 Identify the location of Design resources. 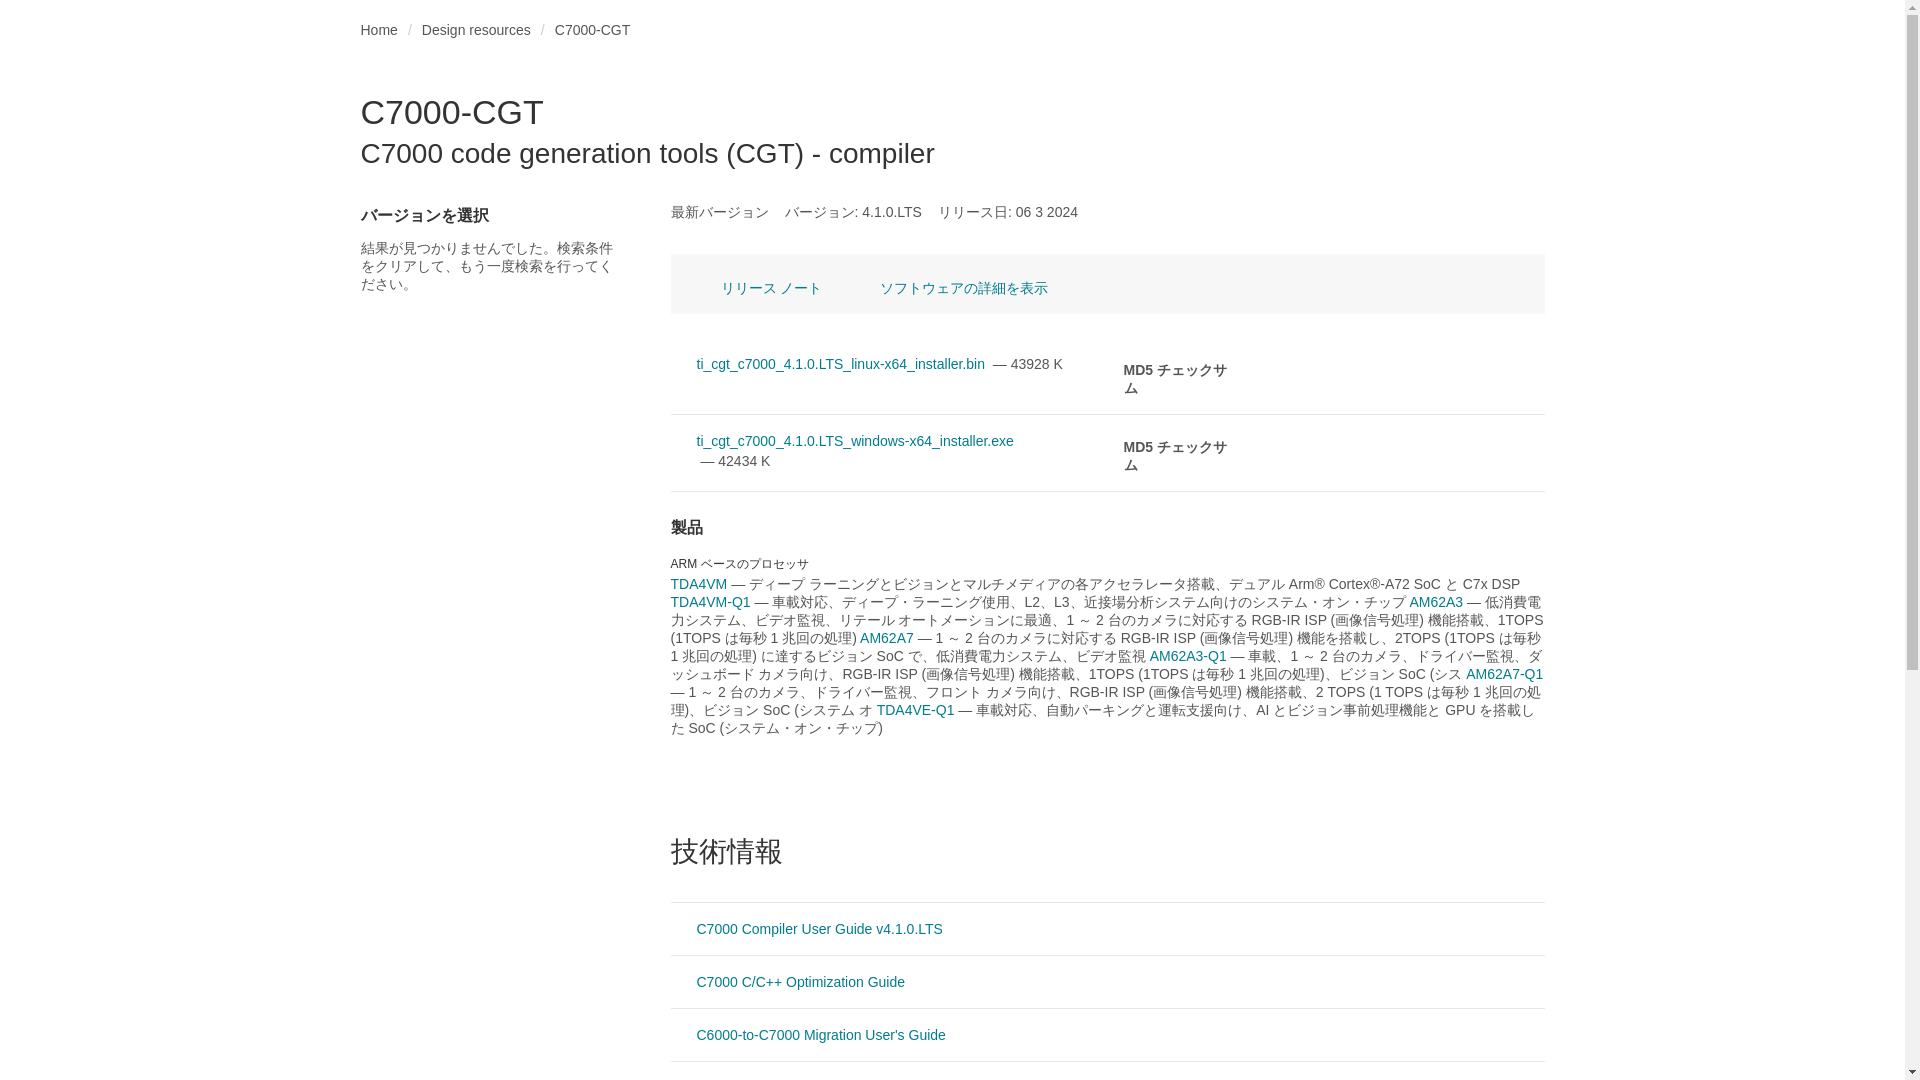
(1436, 602).